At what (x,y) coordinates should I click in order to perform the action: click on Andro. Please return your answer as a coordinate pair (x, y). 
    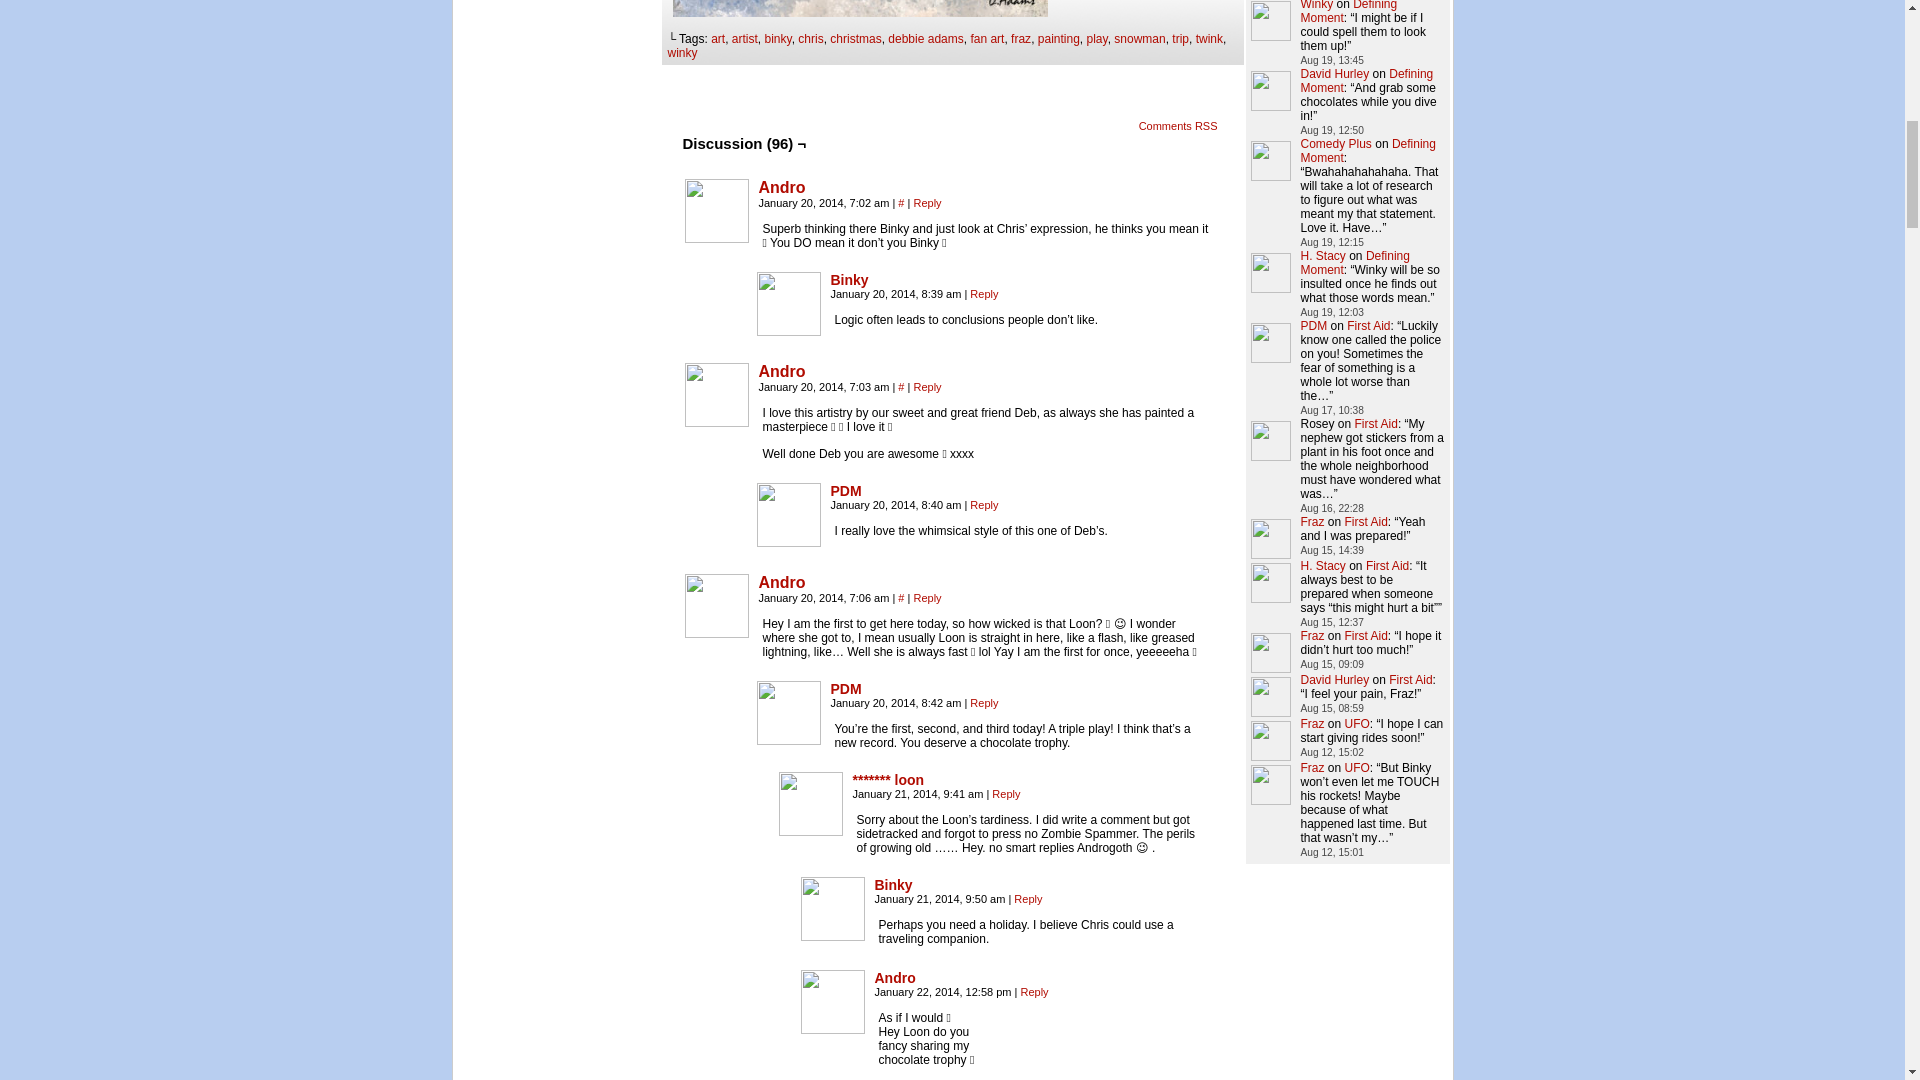
    Looking at the image, I should click on (716, 238).